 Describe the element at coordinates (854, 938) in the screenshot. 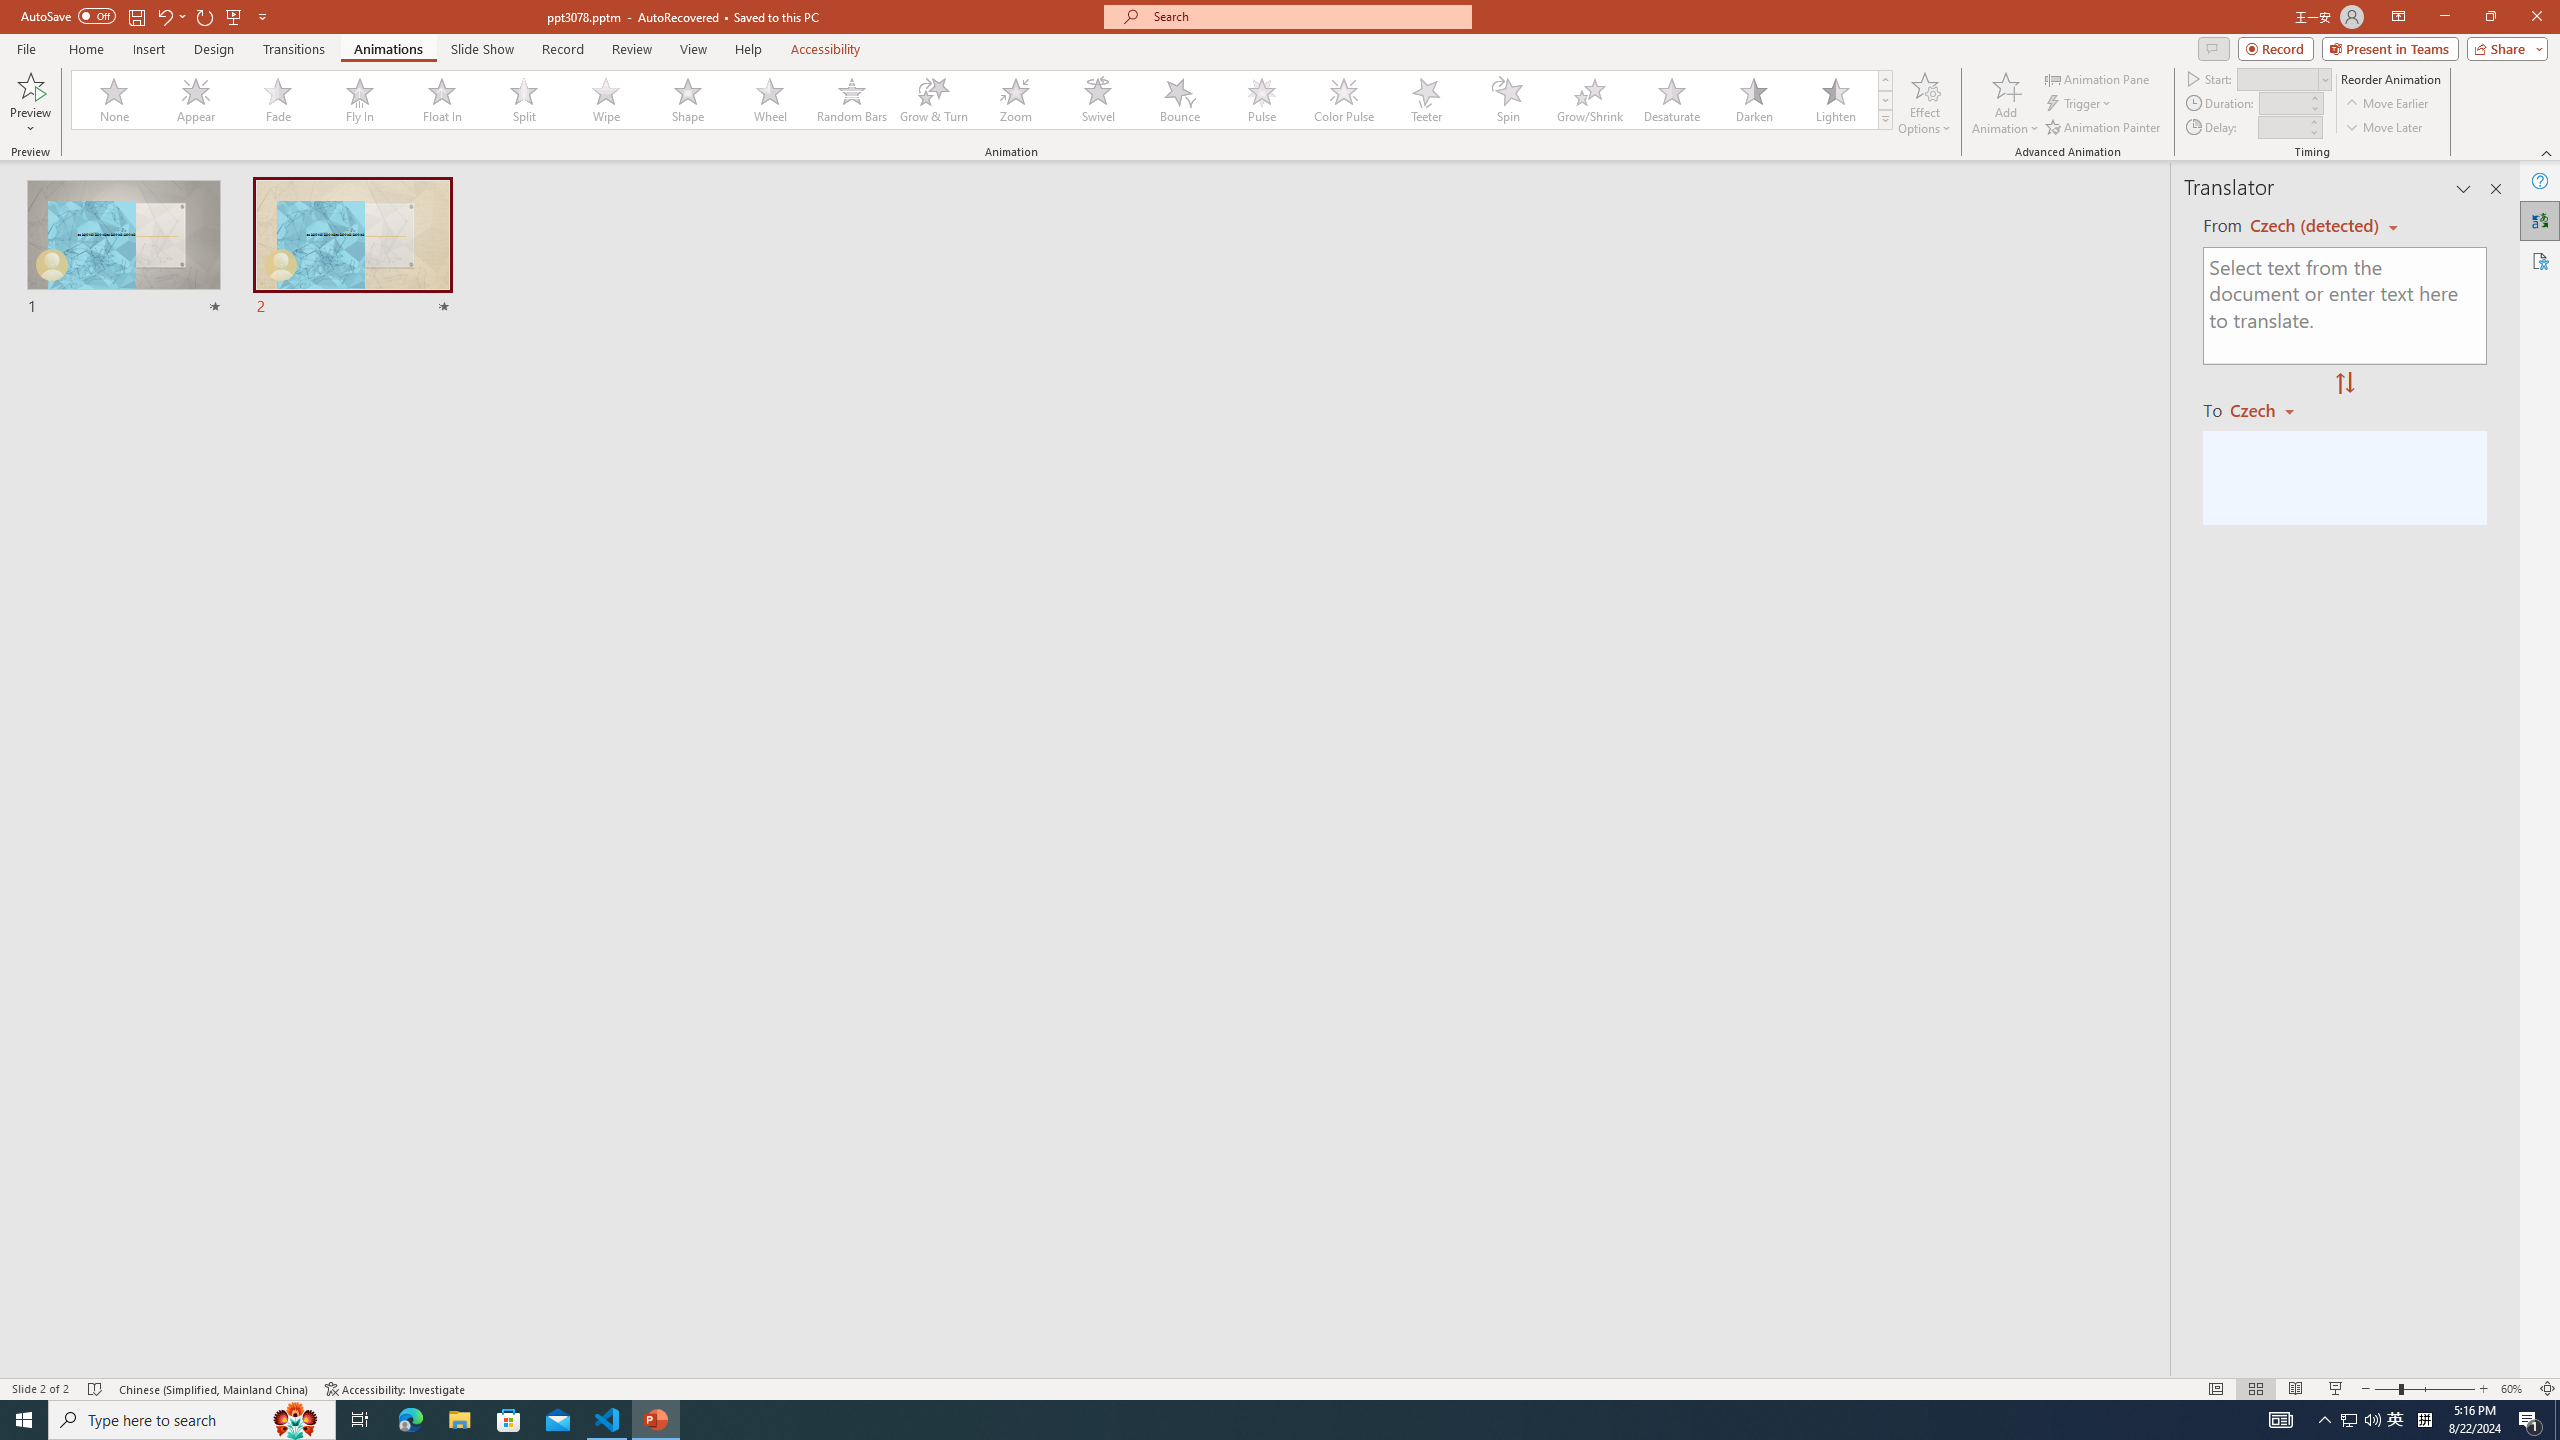

I see `Debug Console (Ctrl+Shift+Y)` at that location.